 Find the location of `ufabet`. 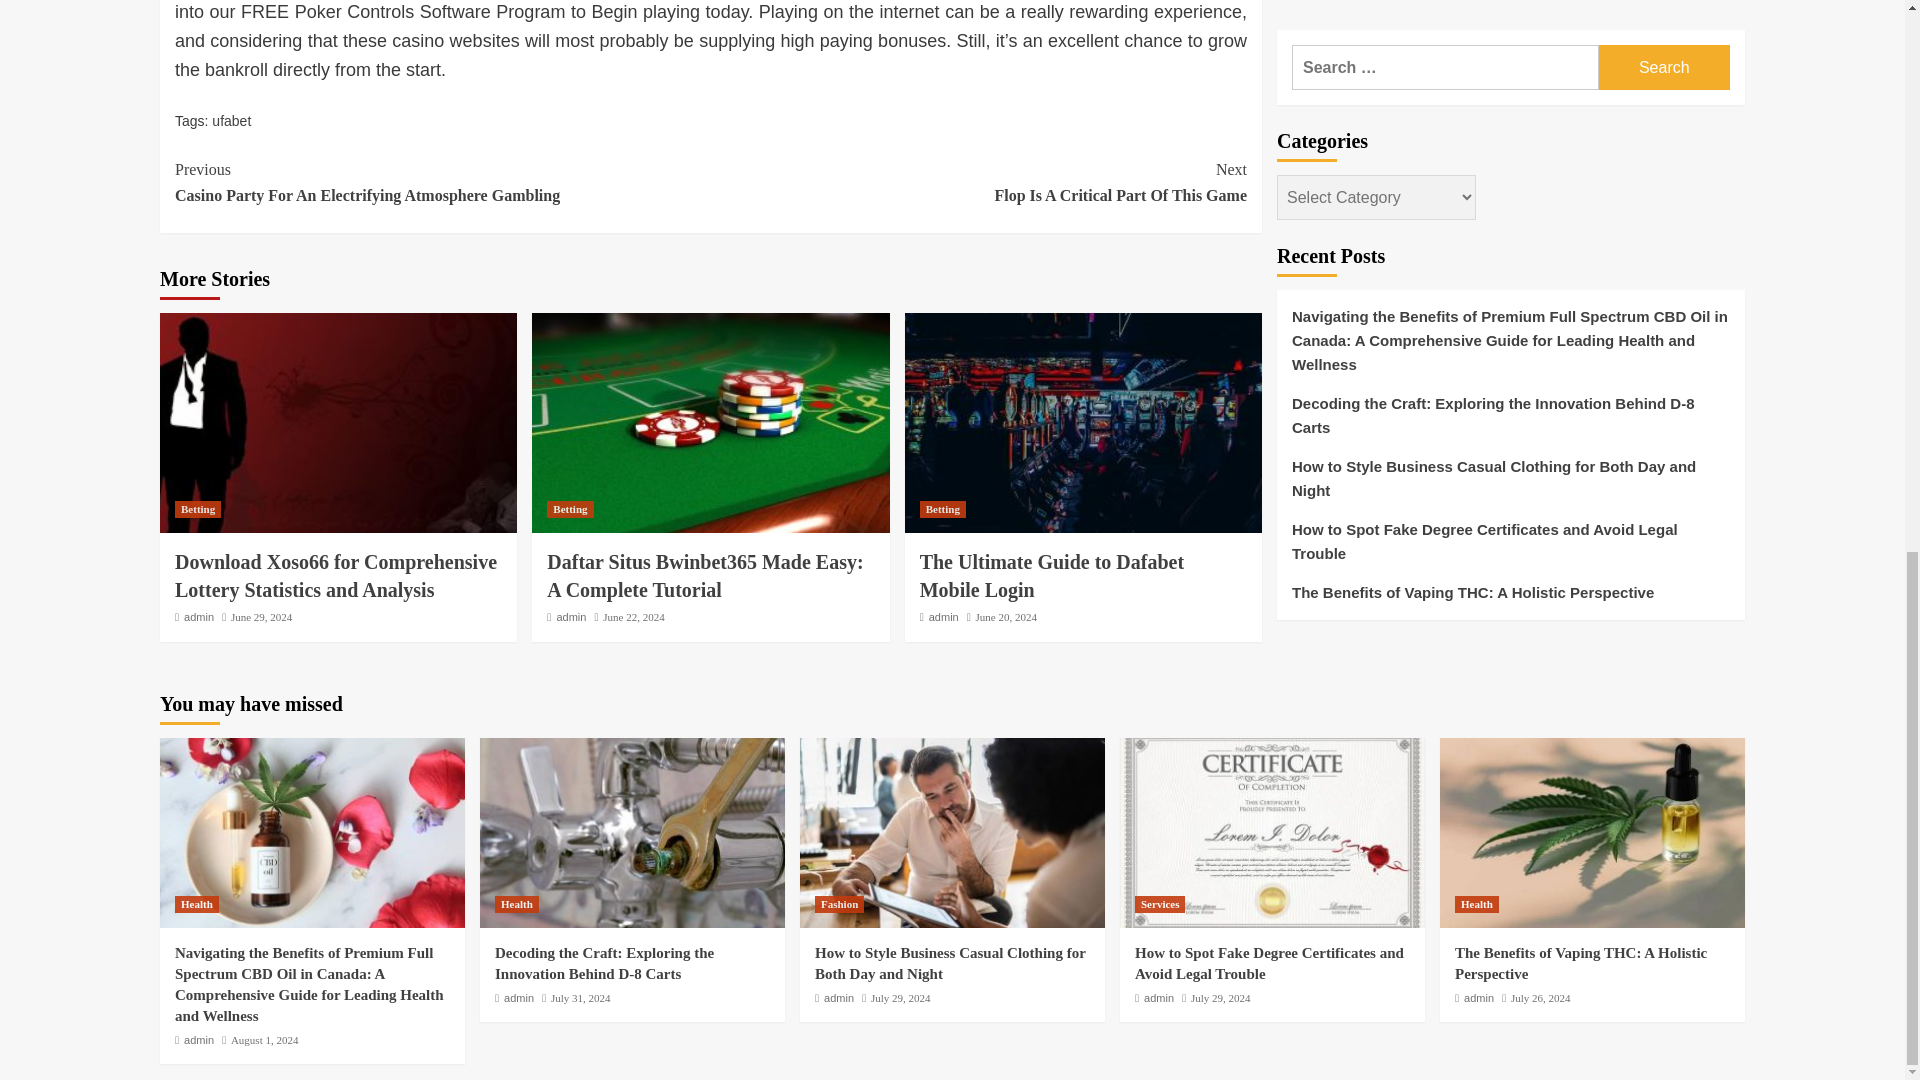

ufabet is located at coordinates (231, 120).